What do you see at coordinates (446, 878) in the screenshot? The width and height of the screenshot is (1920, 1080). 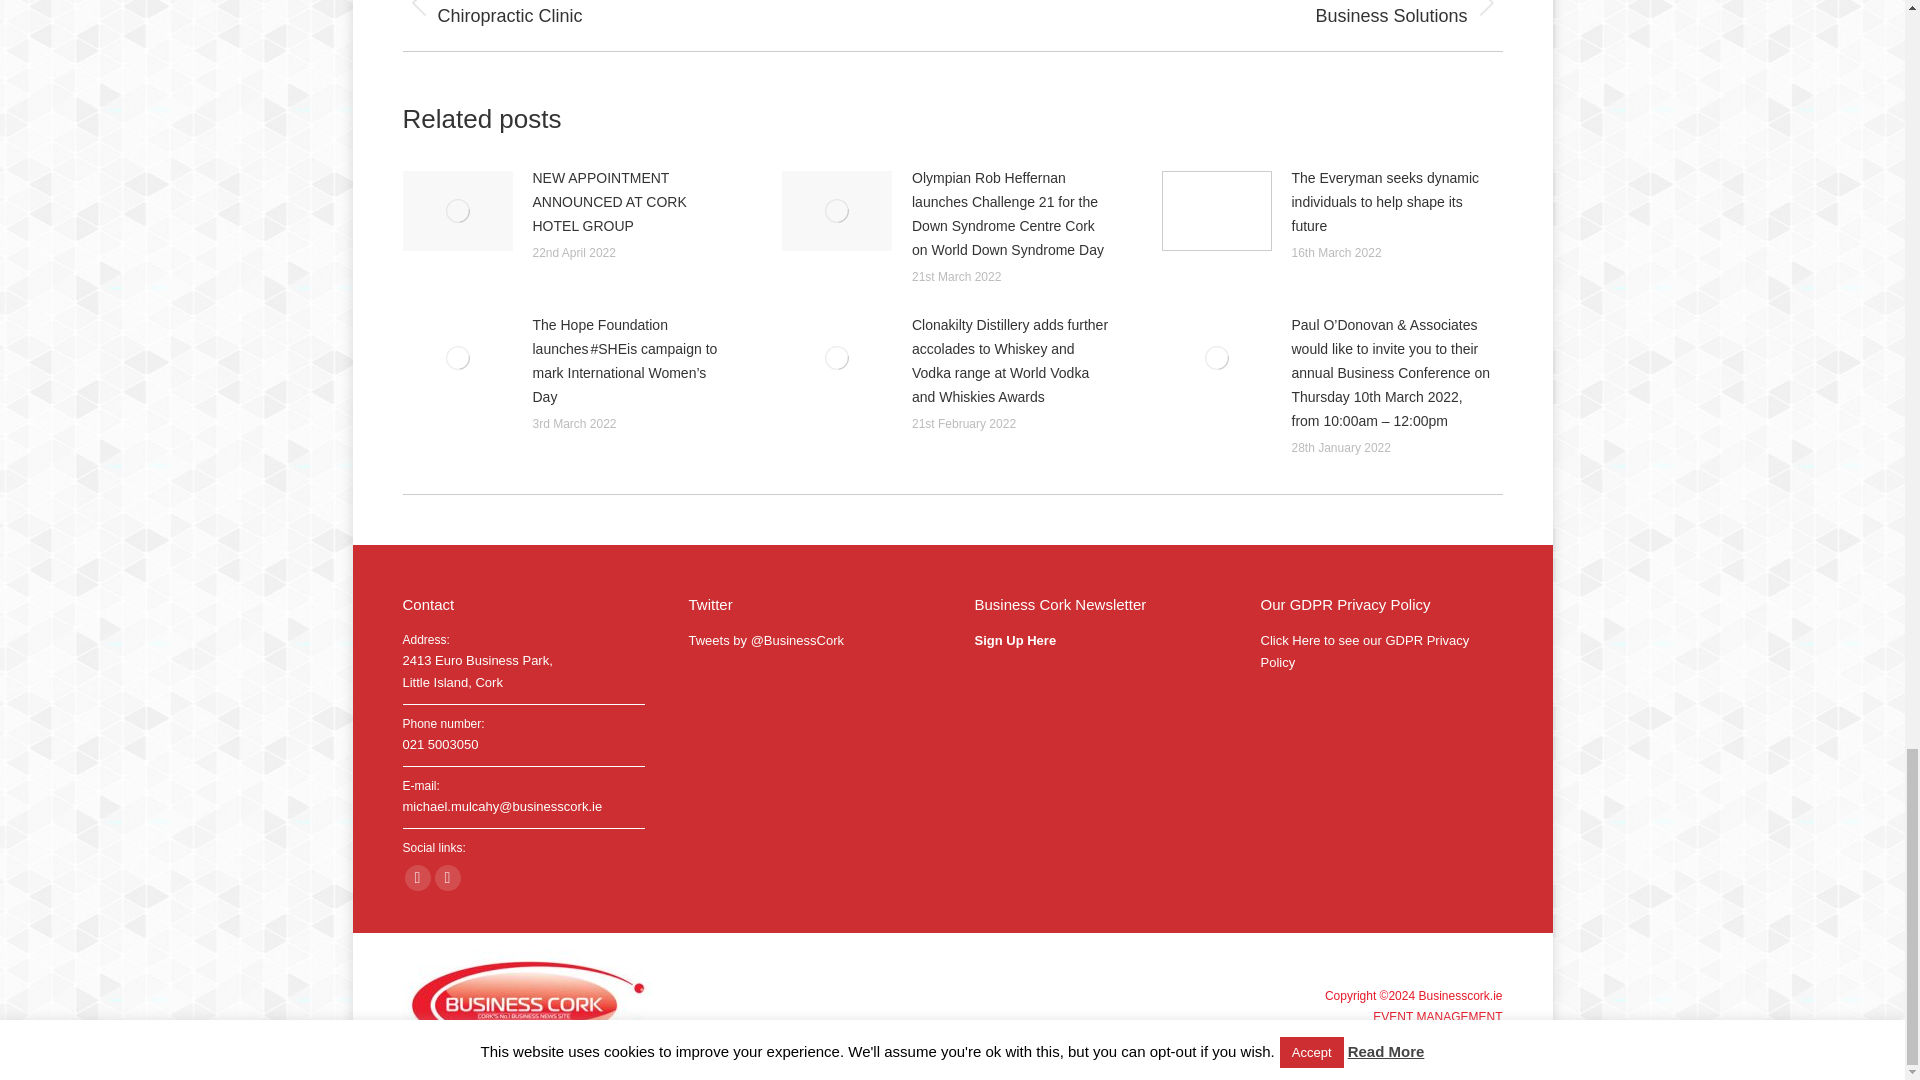 I see `X page opens in new window` at bounding box center [446, 878].